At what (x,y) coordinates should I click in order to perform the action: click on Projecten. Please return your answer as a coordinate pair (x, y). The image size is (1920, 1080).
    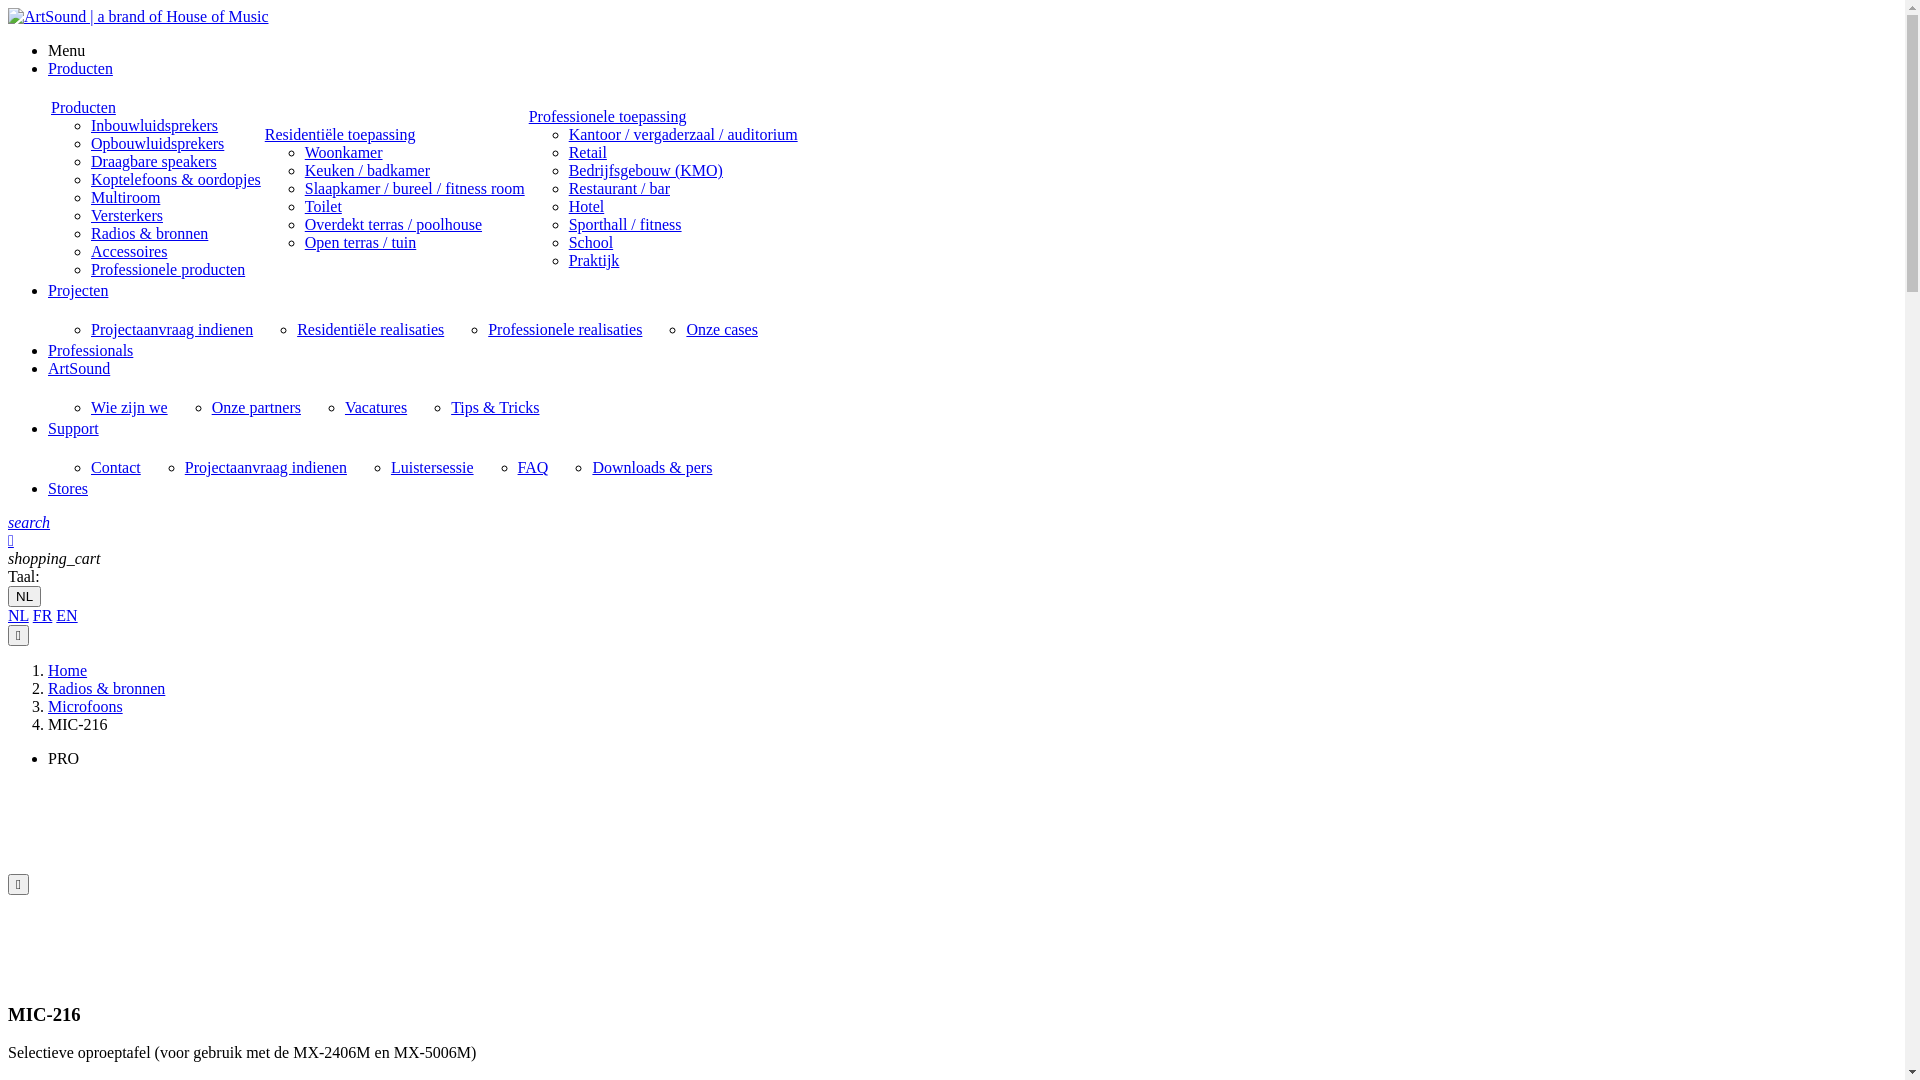
    Looking at the image, I should click on (78, 290).